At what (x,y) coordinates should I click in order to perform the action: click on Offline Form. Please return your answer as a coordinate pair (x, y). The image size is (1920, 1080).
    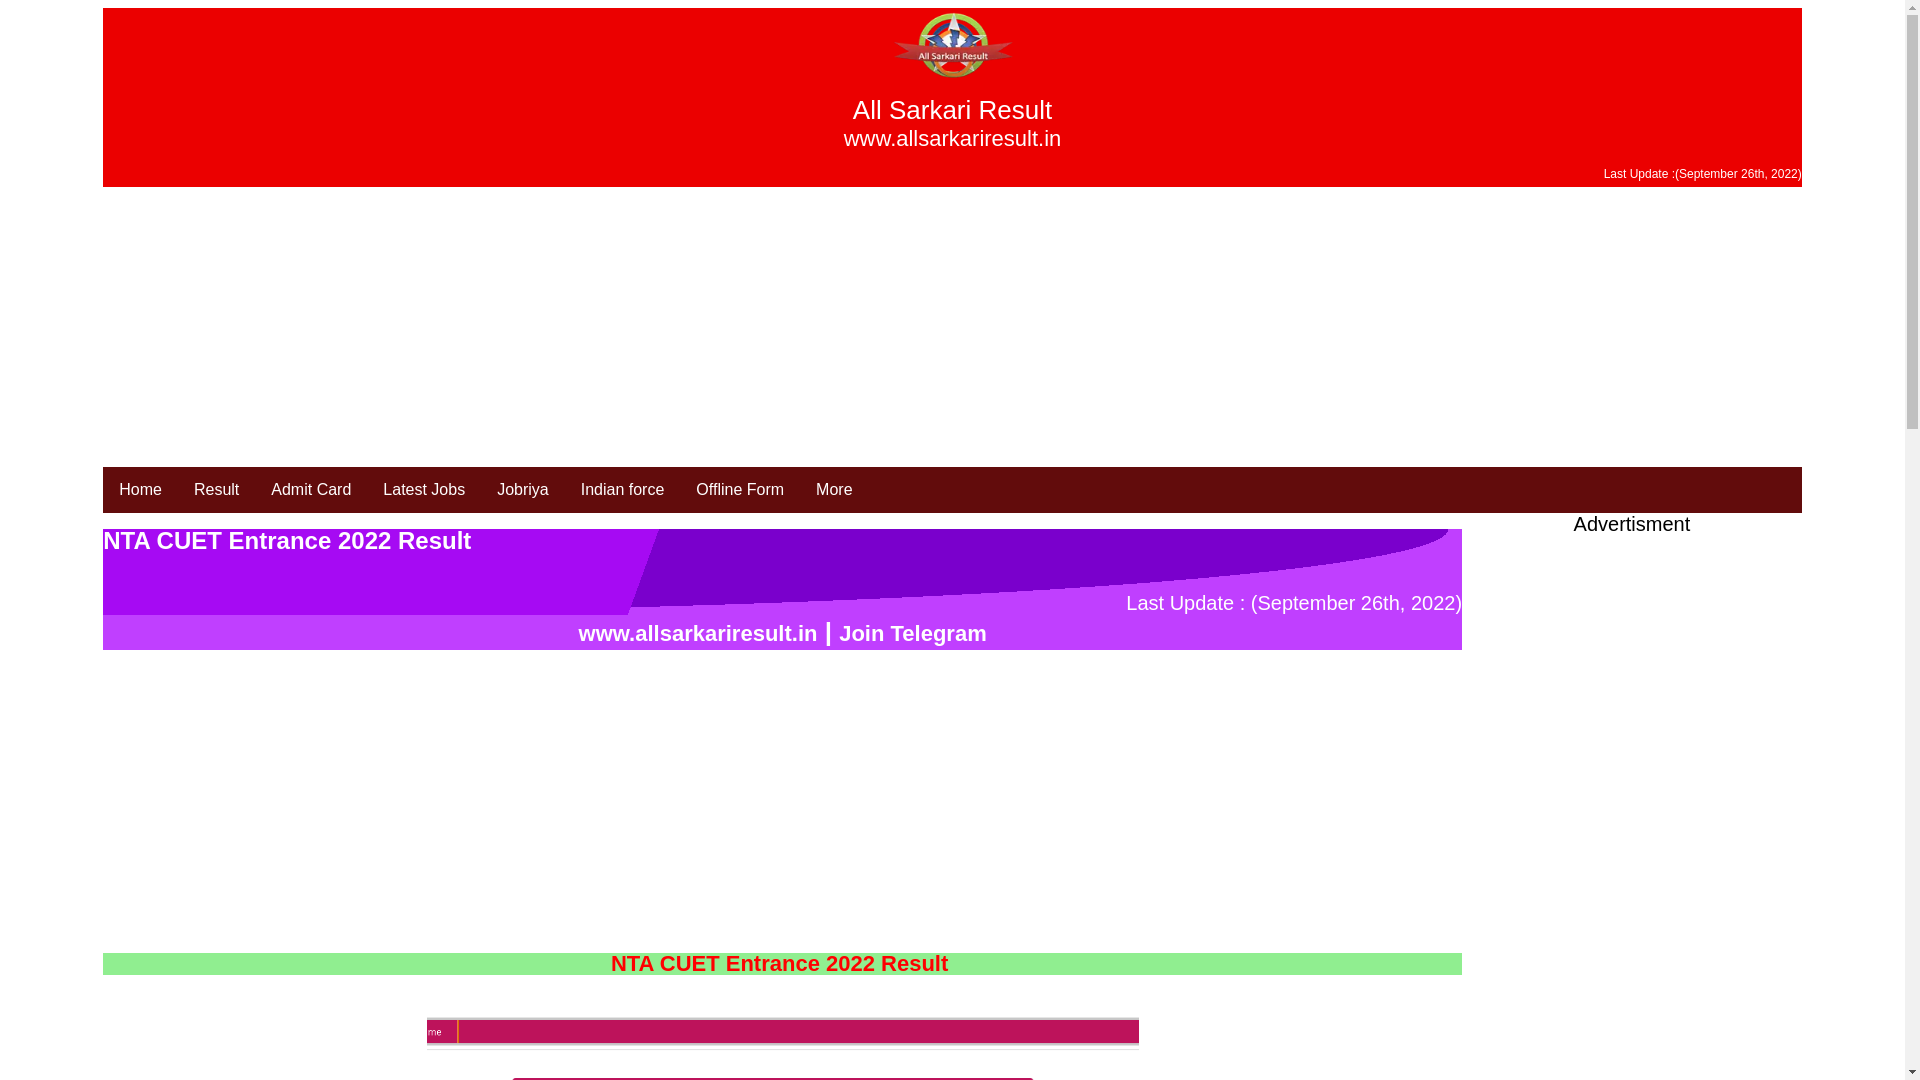
    Looking at the image, I should click on (740, 490).